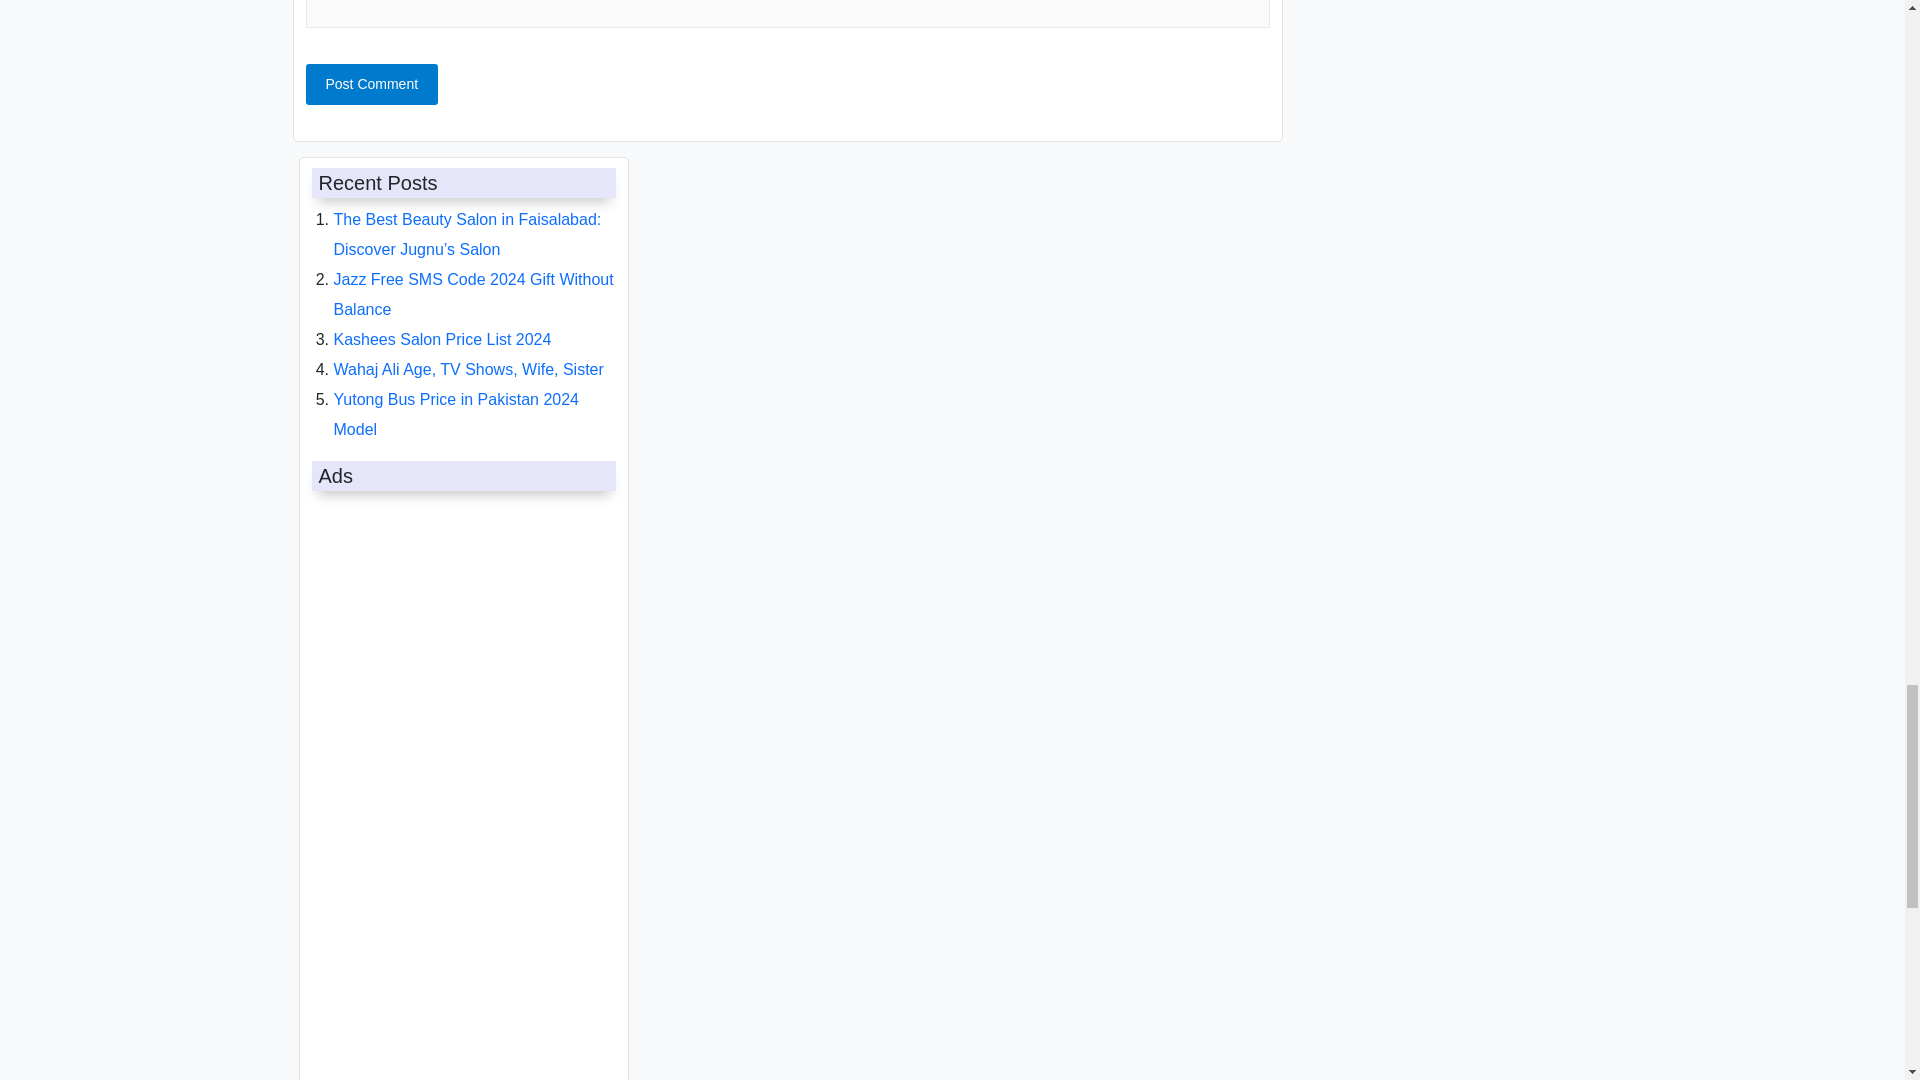 The width and height of the screenshot is (1920, 1080). I want to click on Wahaj Ali Age, TV Shows, Wife, Sister, so click(469, 369).